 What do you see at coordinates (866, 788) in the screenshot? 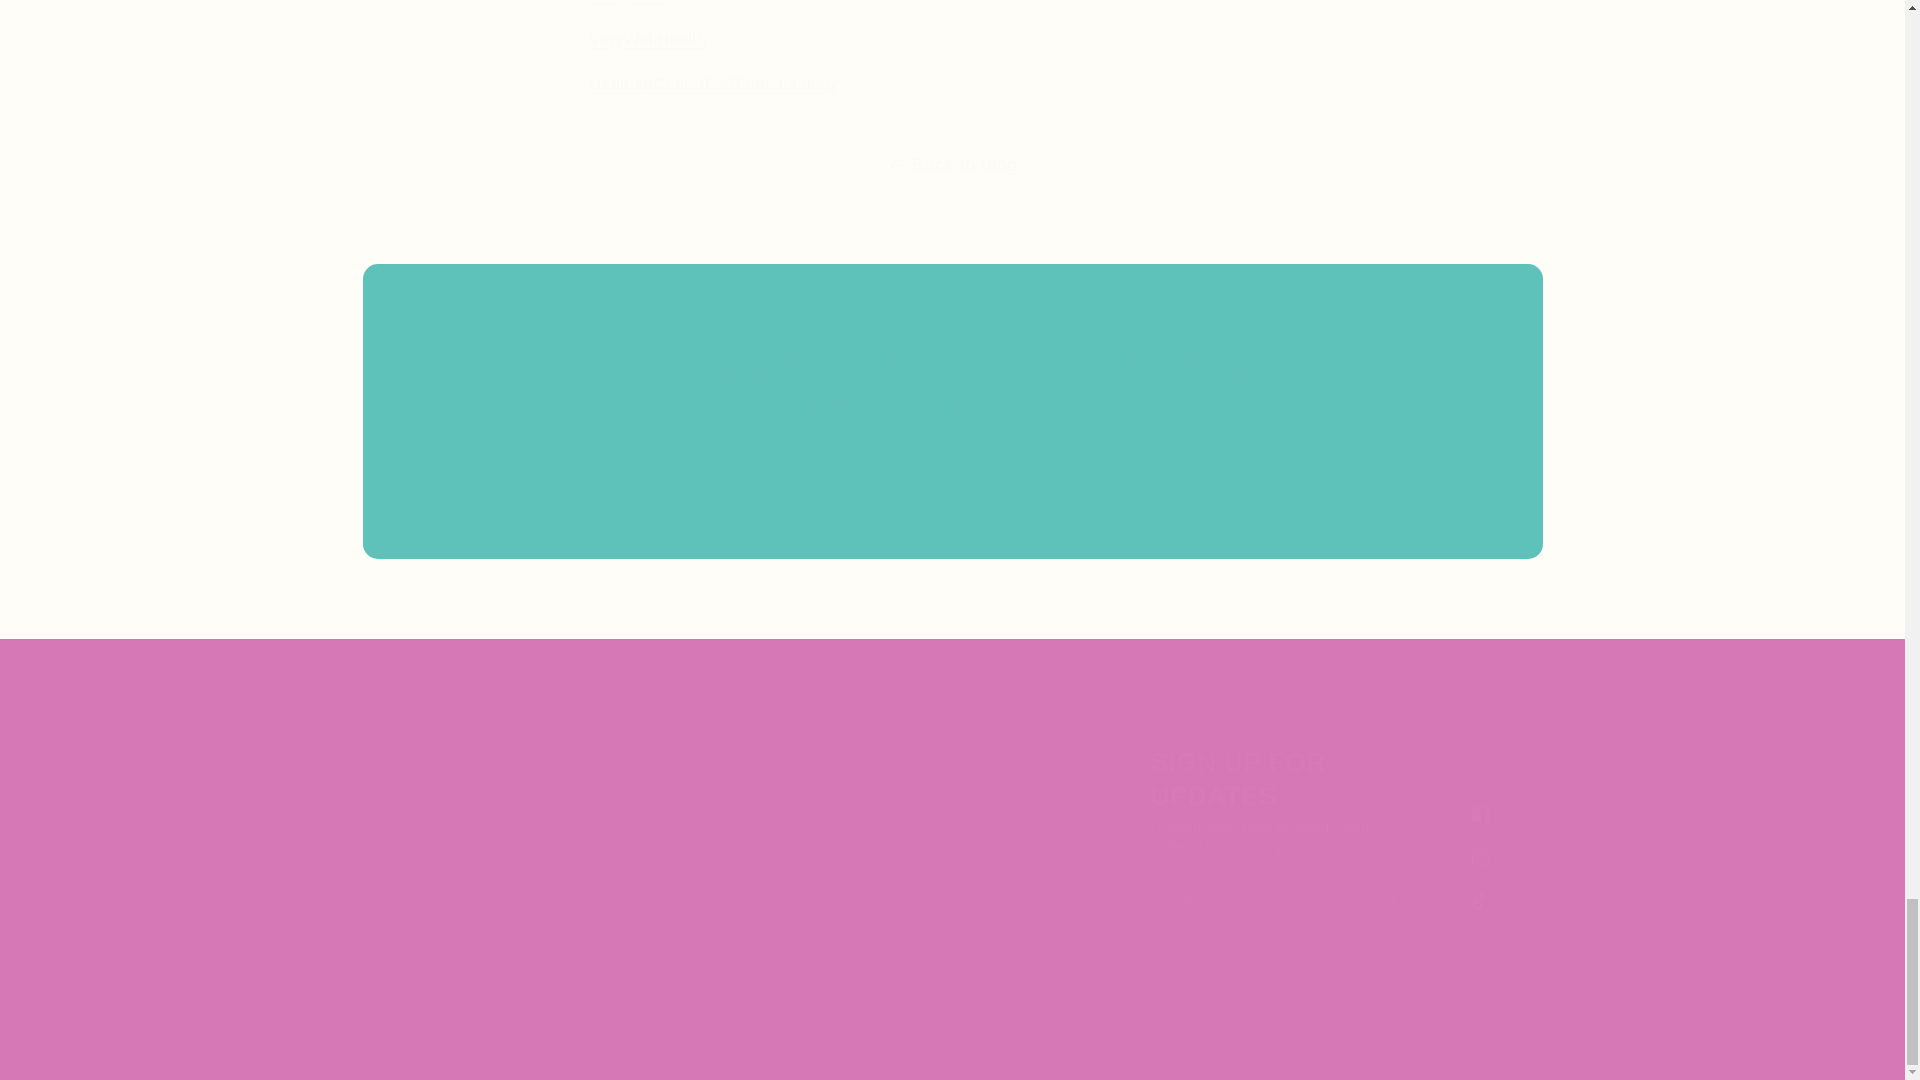
I see `About Us` at bounding box center [866, 788].